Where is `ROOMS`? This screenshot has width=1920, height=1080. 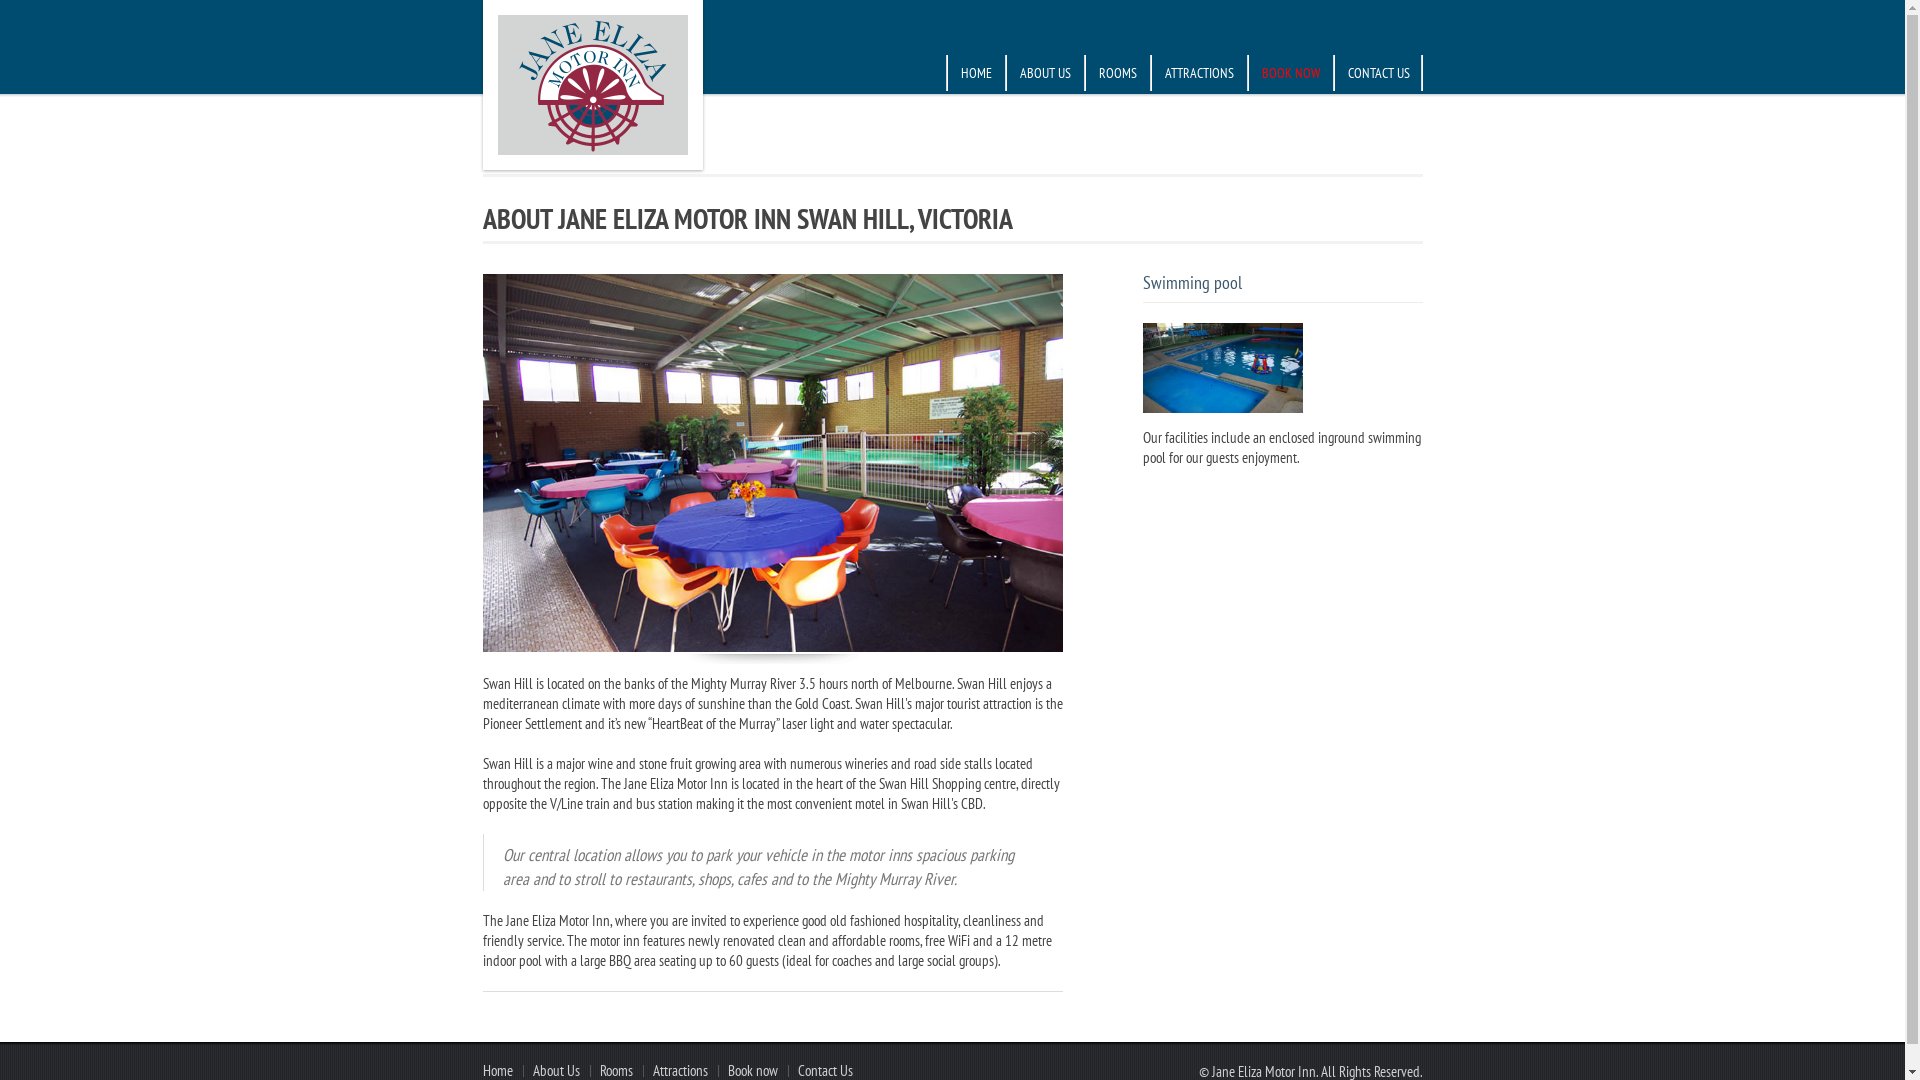 ROOMS is located at coordinates (1117, 73).